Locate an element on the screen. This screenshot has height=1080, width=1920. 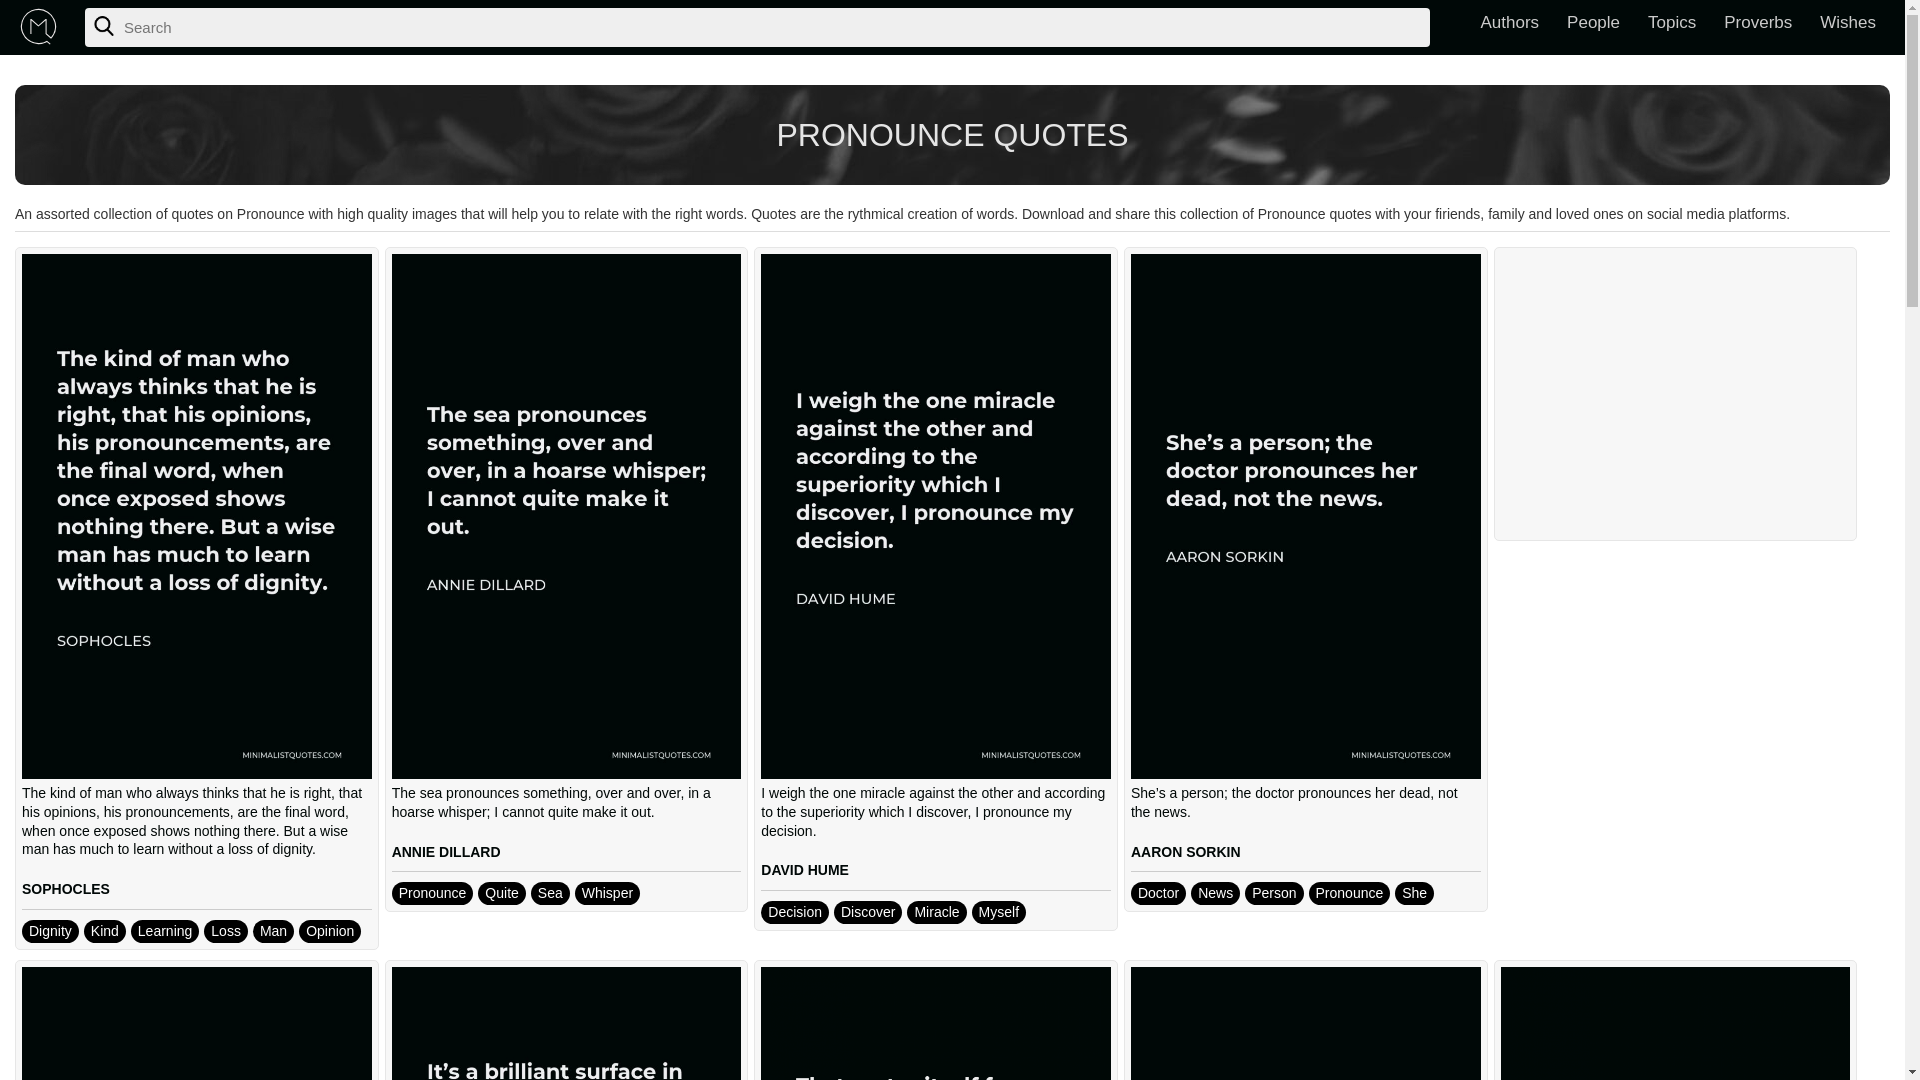
Loss is located at coordinates (225, 931).